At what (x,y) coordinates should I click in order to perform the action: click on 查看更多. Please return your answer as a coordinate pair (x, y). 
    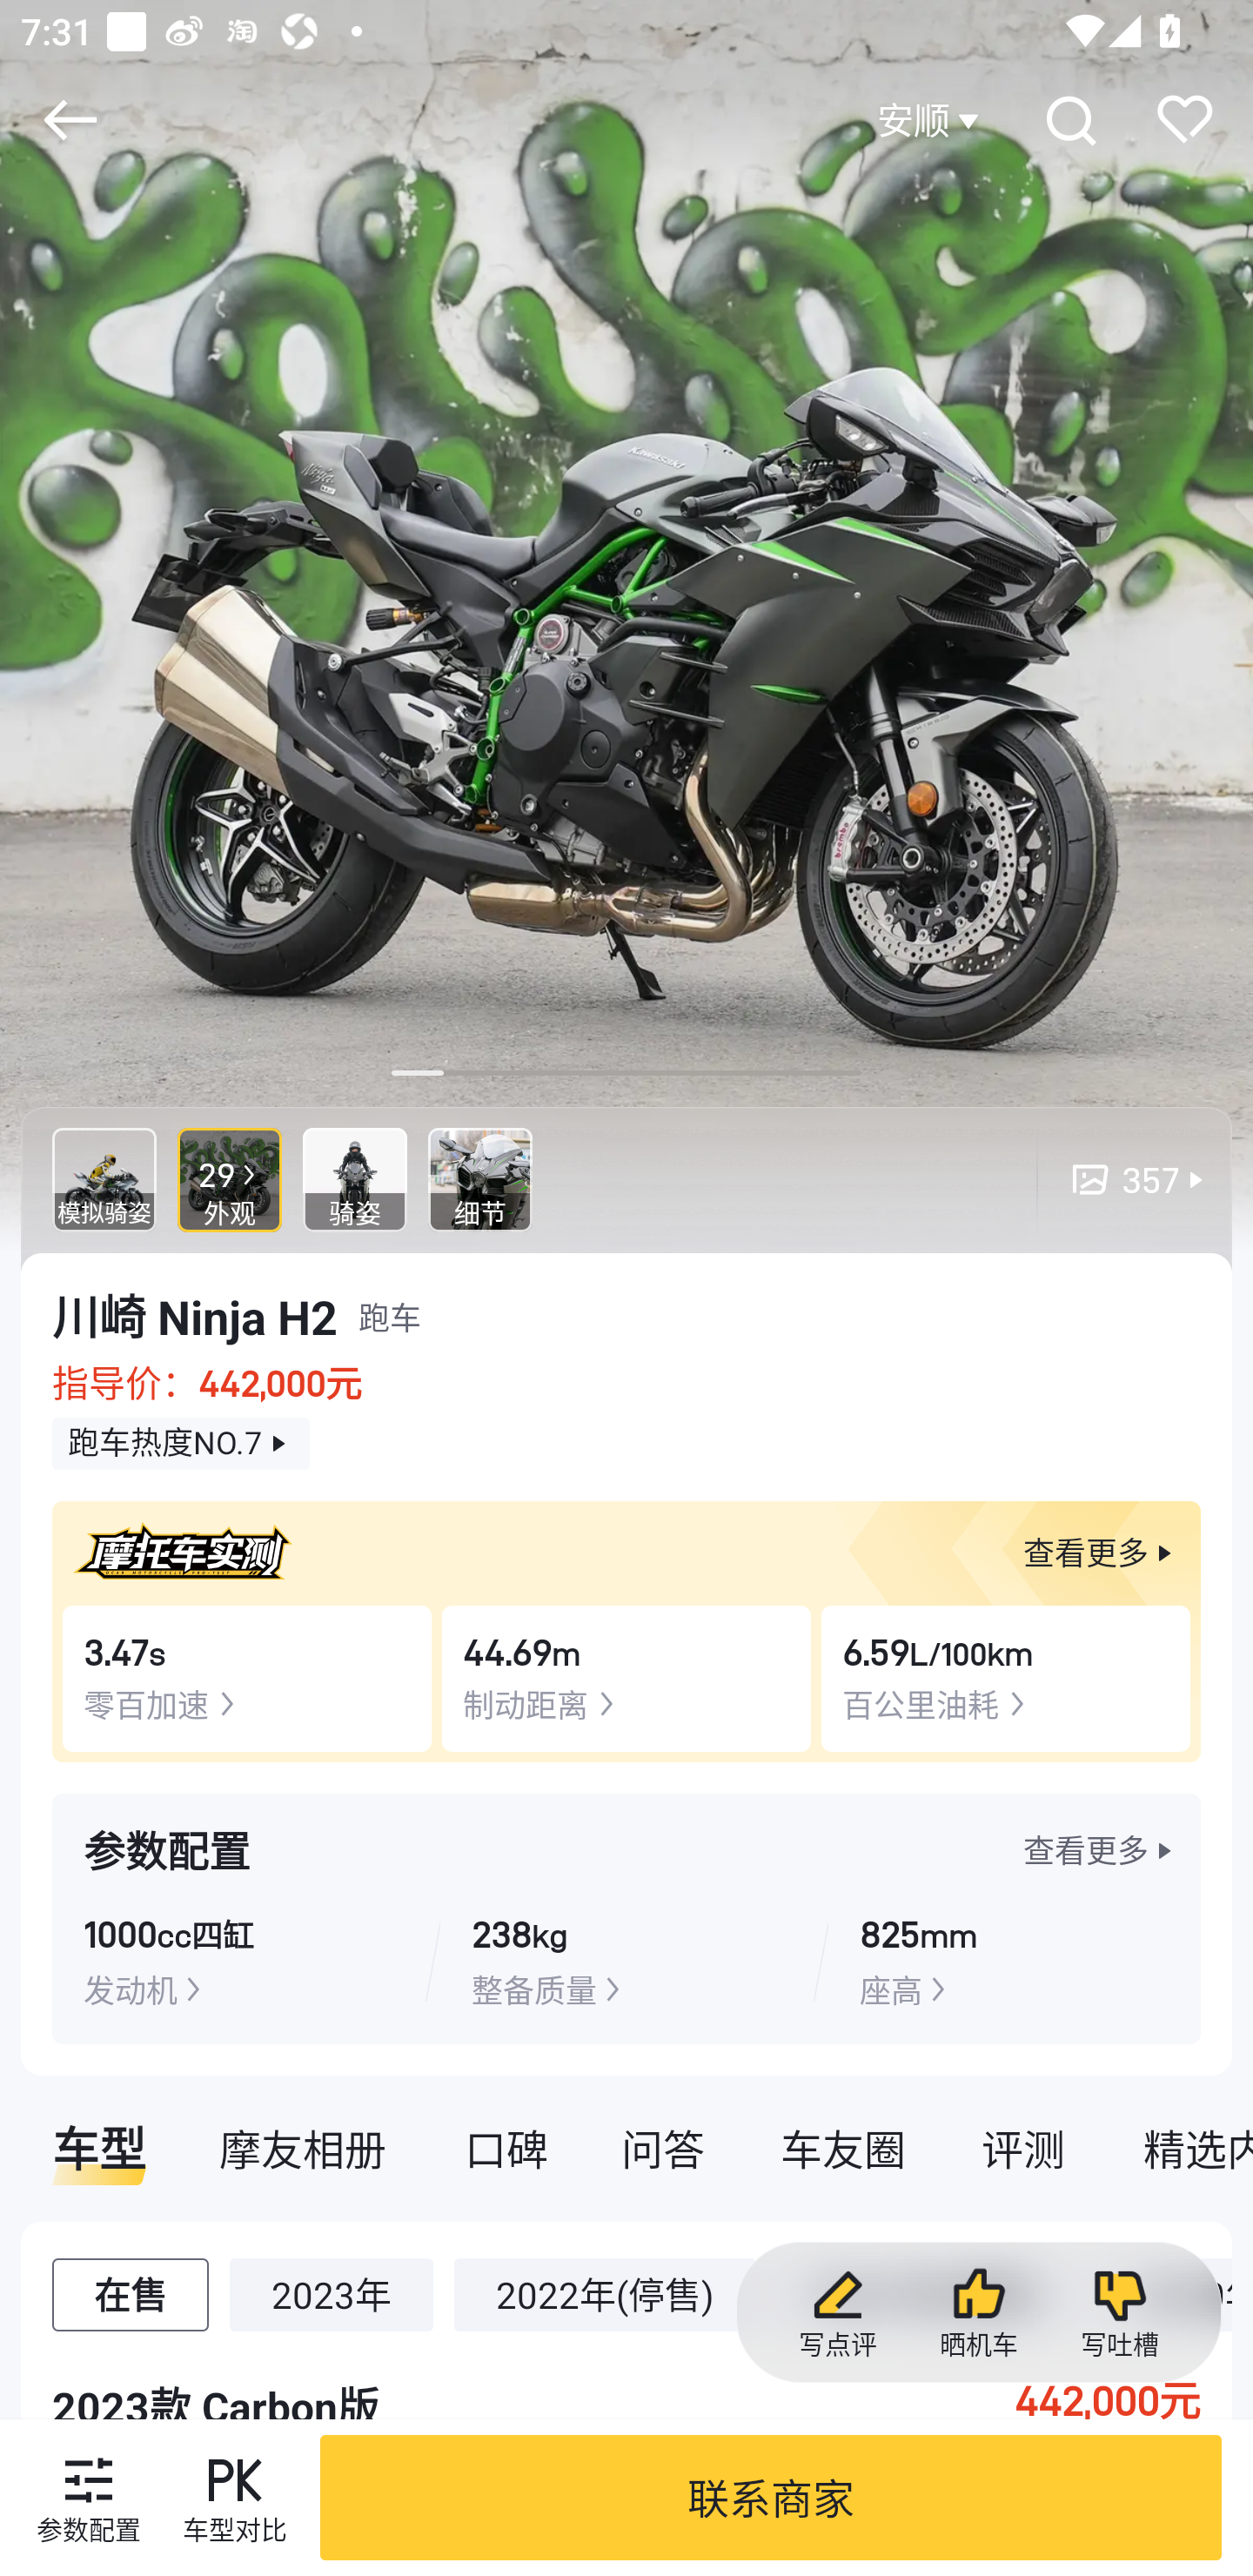
    Looking at the image, I should click on (1102, 1850).